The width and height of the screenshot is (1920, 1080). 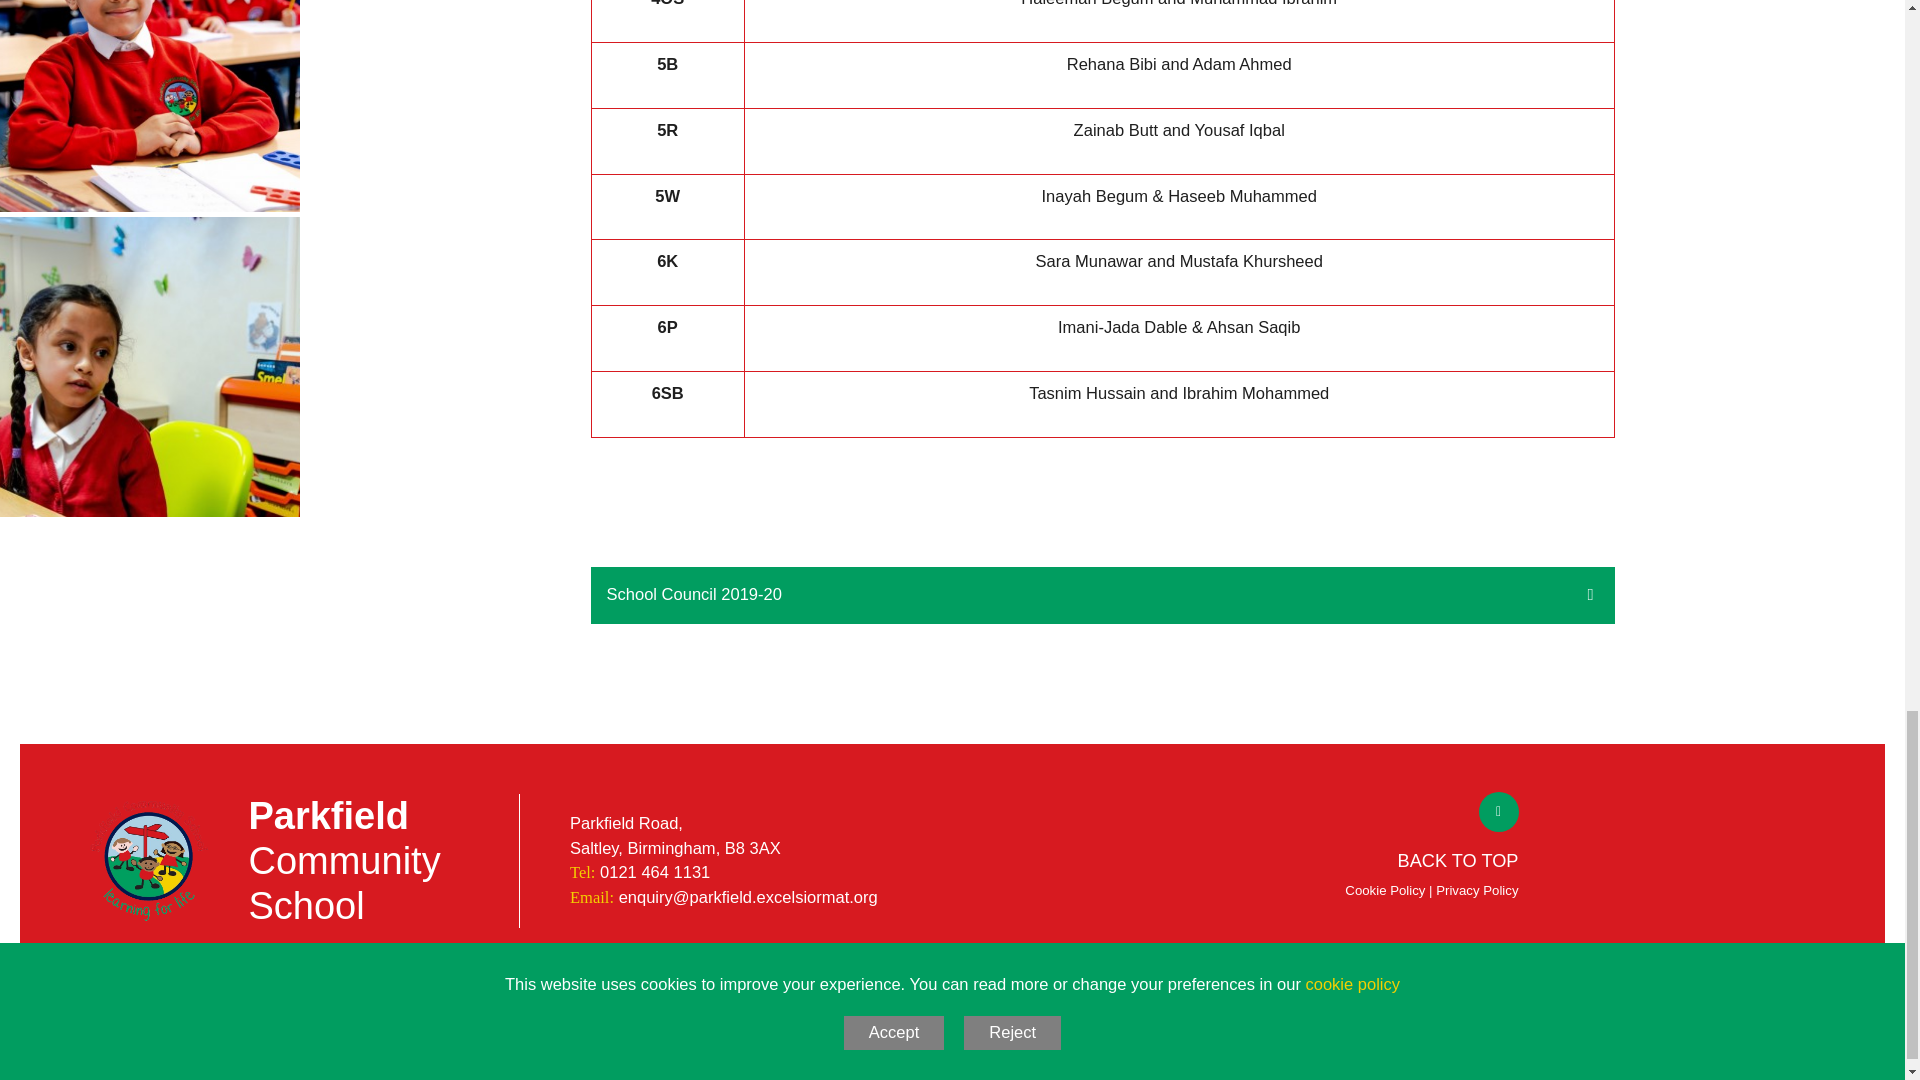 What do you see at coordinates (1432, 862) in the screenshot?
I see `BACK TO TOP` at bounding box center [1432, 862].